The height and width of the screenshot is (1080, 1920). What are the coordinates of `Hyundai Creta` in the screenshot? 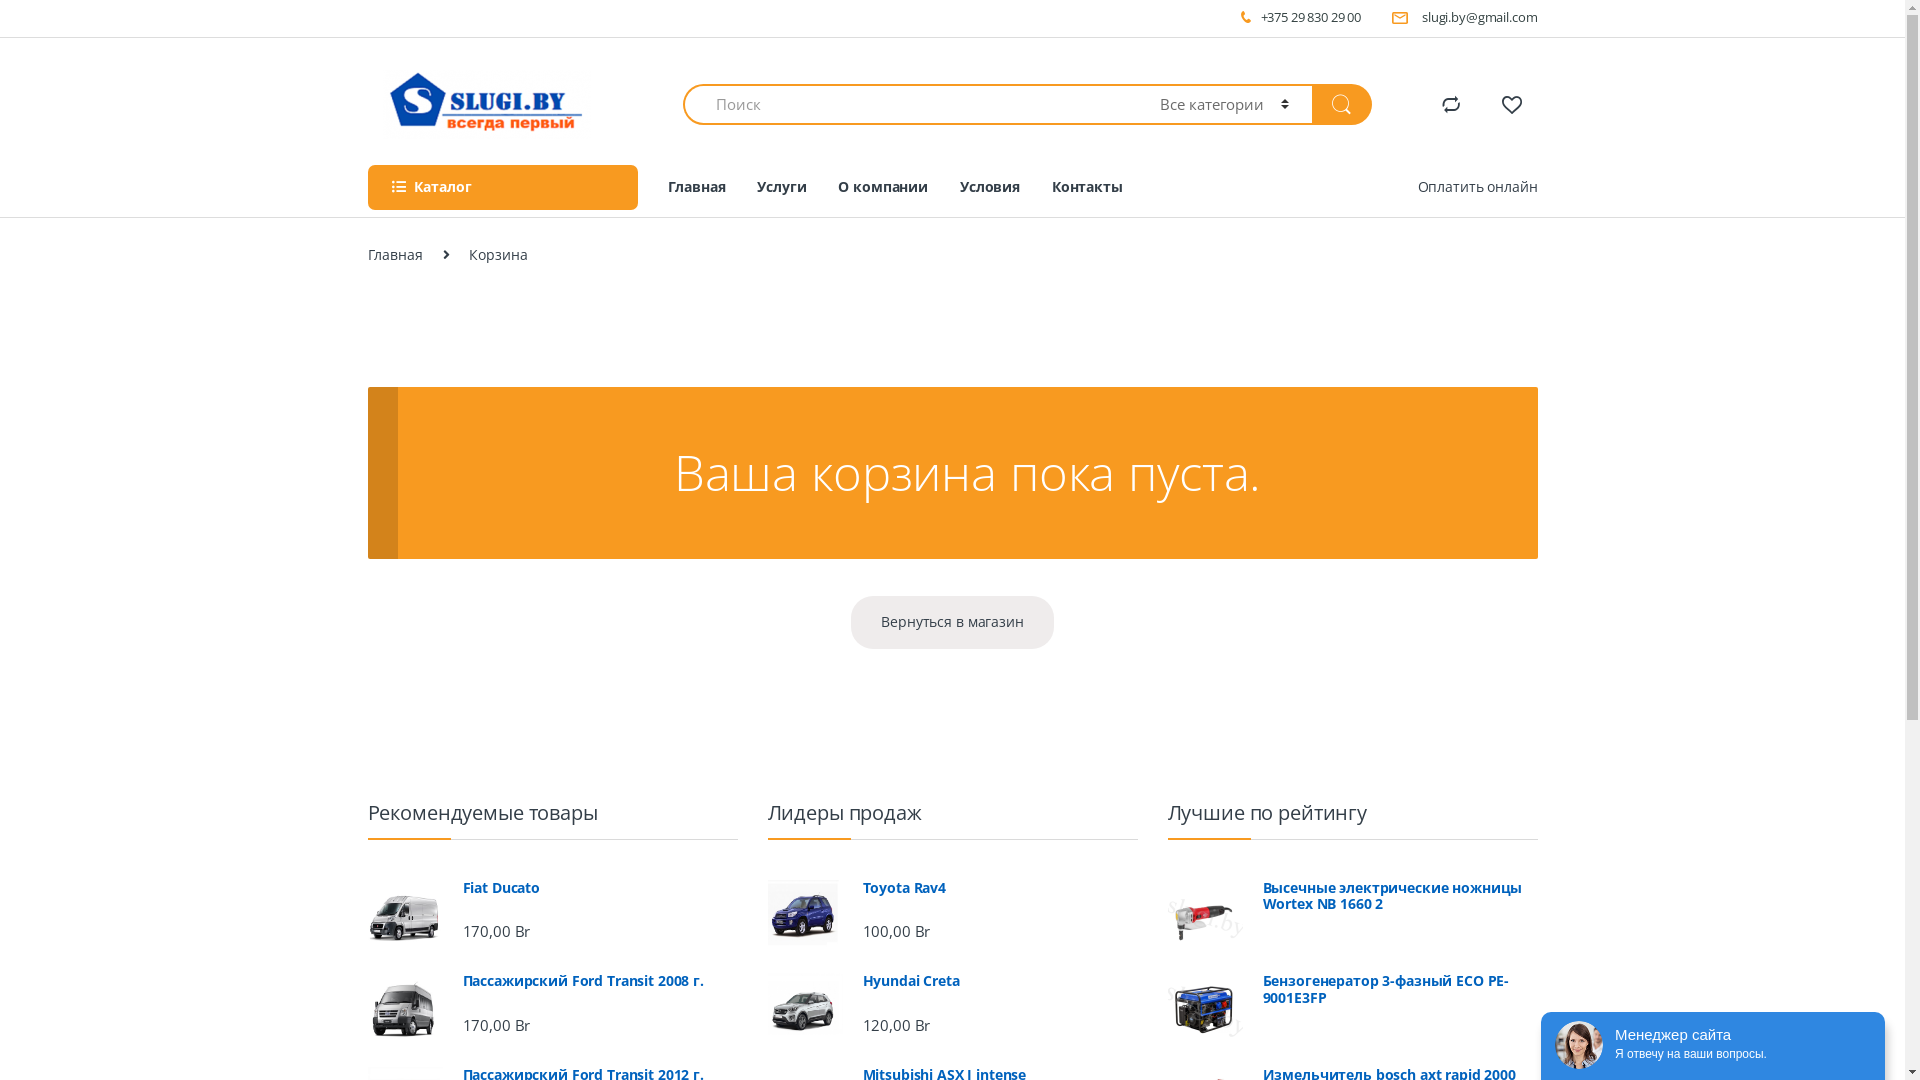 It's located at (953, 982).